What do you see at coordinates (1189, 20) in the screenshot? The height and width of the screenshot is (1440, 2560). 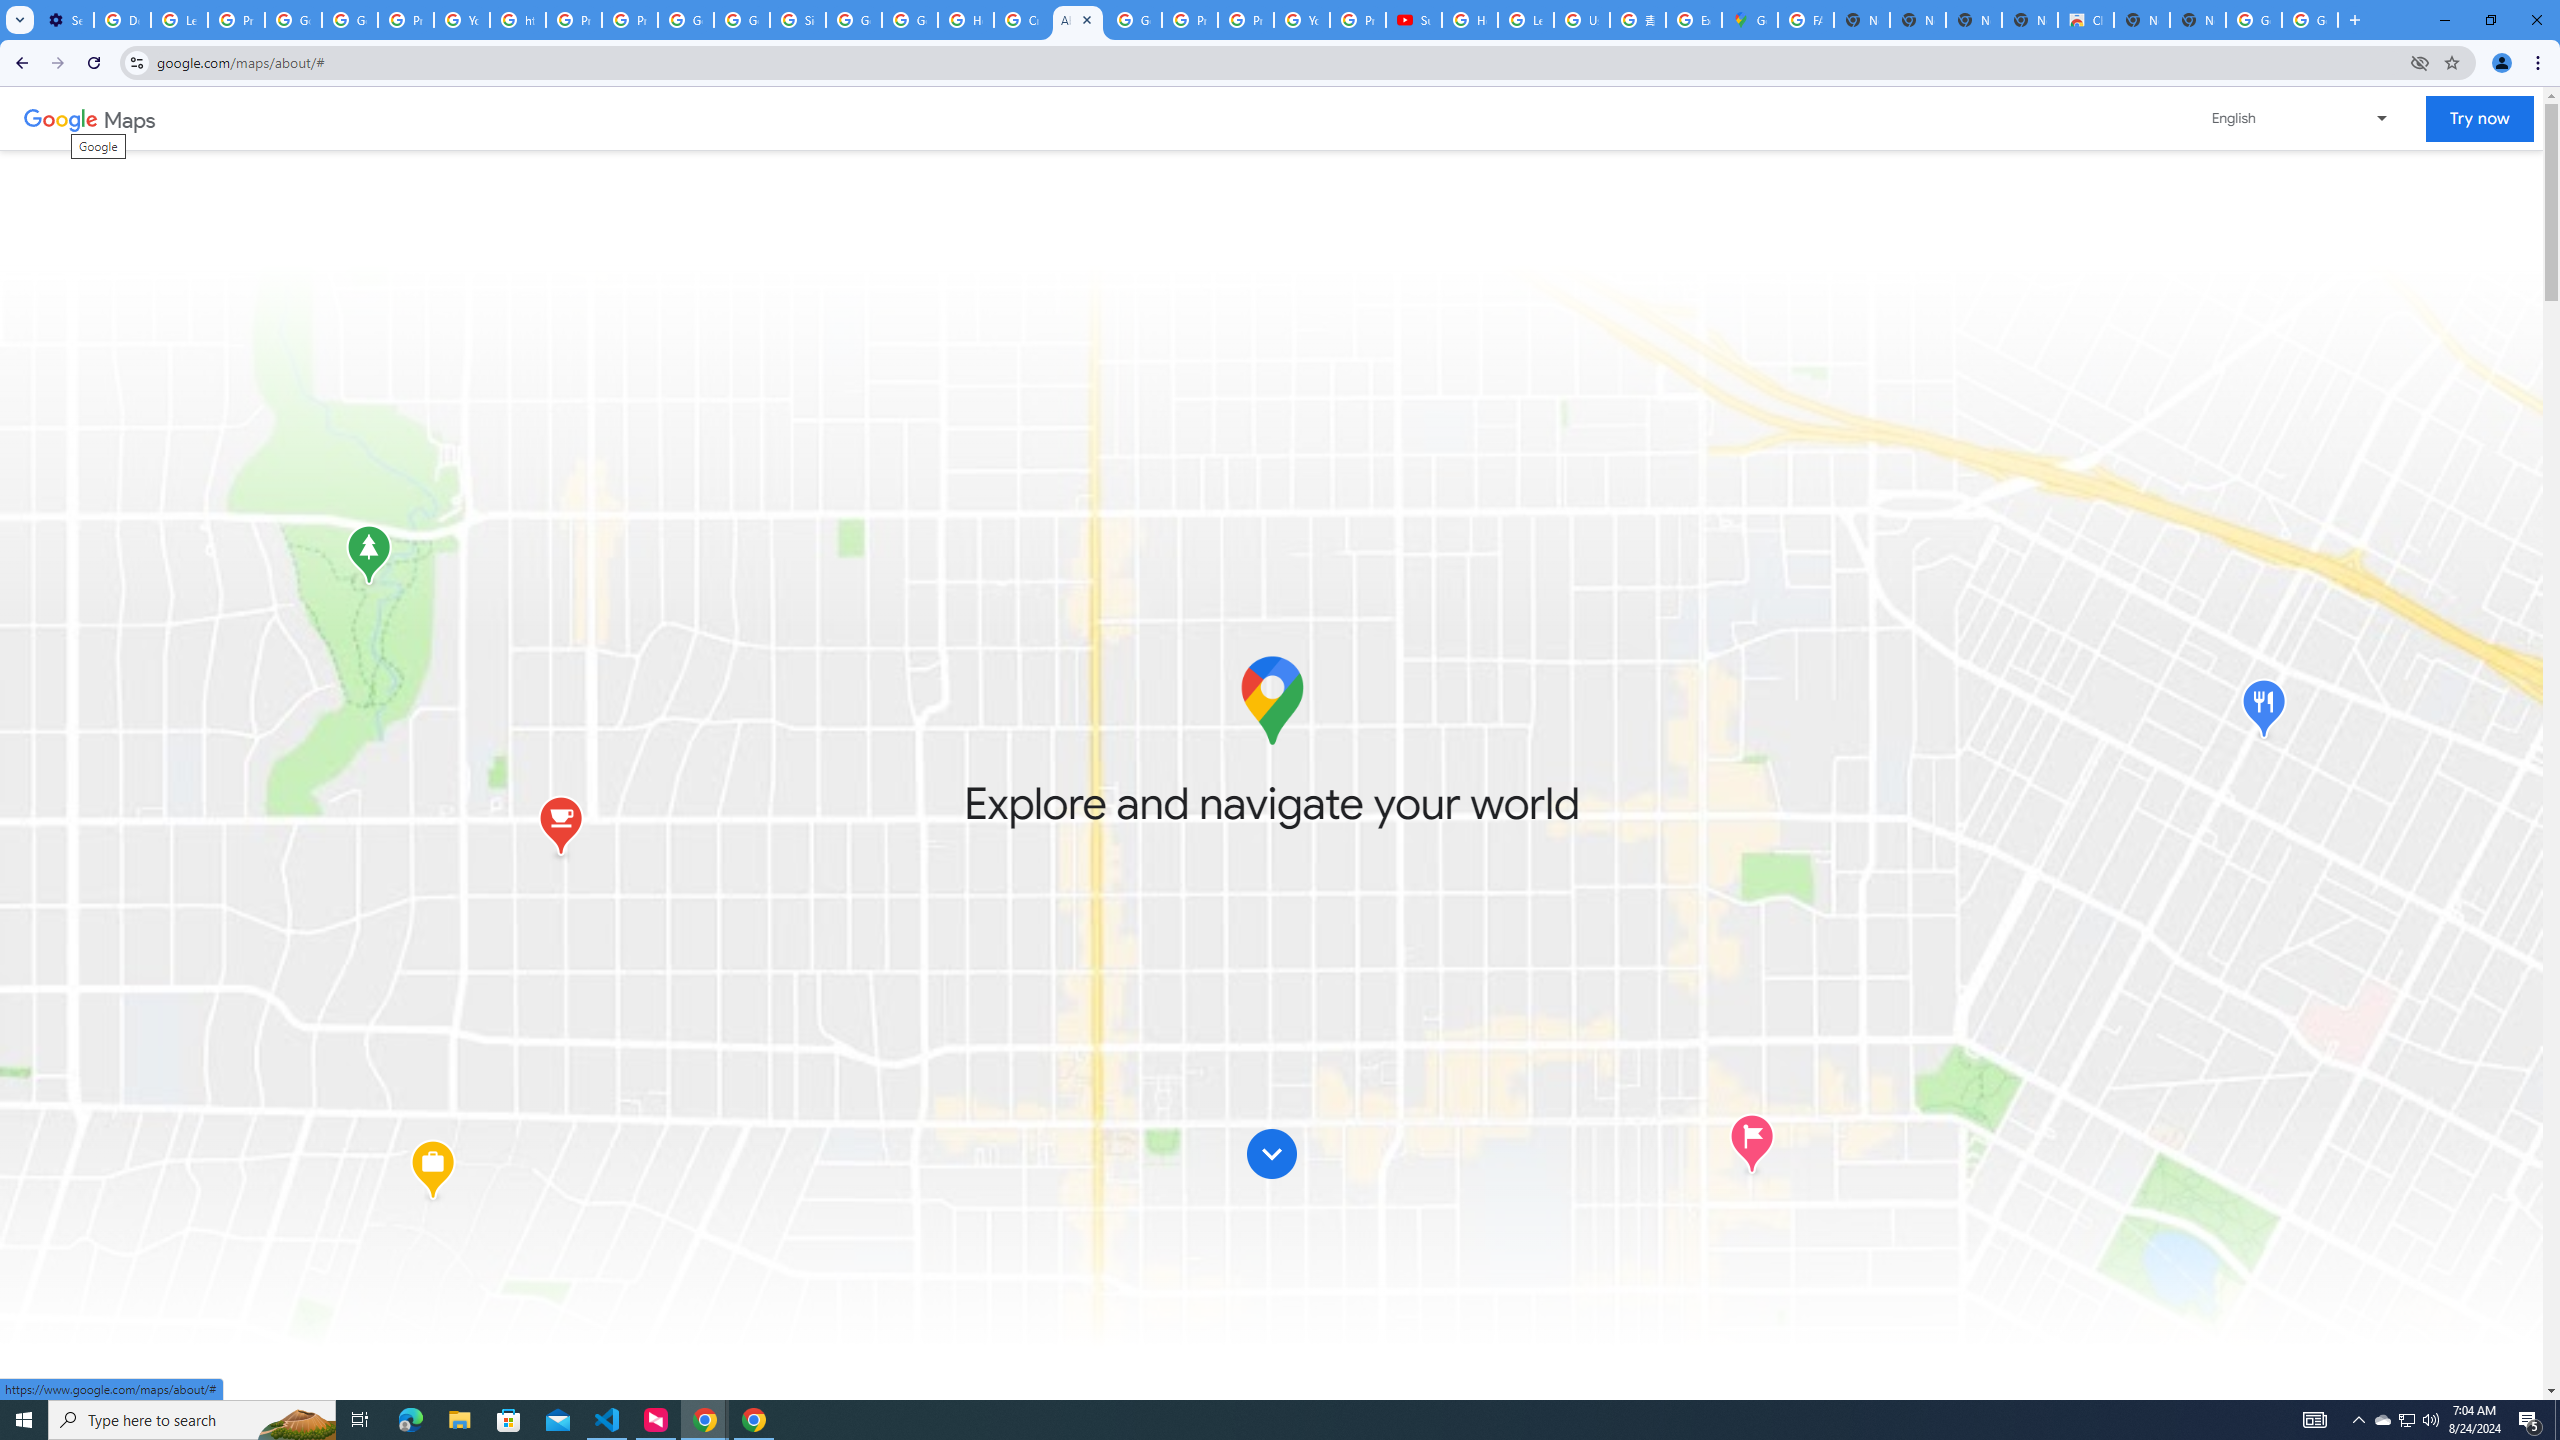 I see `Privacy Help Center - Policies Help` at bounding box center [1189, 20].